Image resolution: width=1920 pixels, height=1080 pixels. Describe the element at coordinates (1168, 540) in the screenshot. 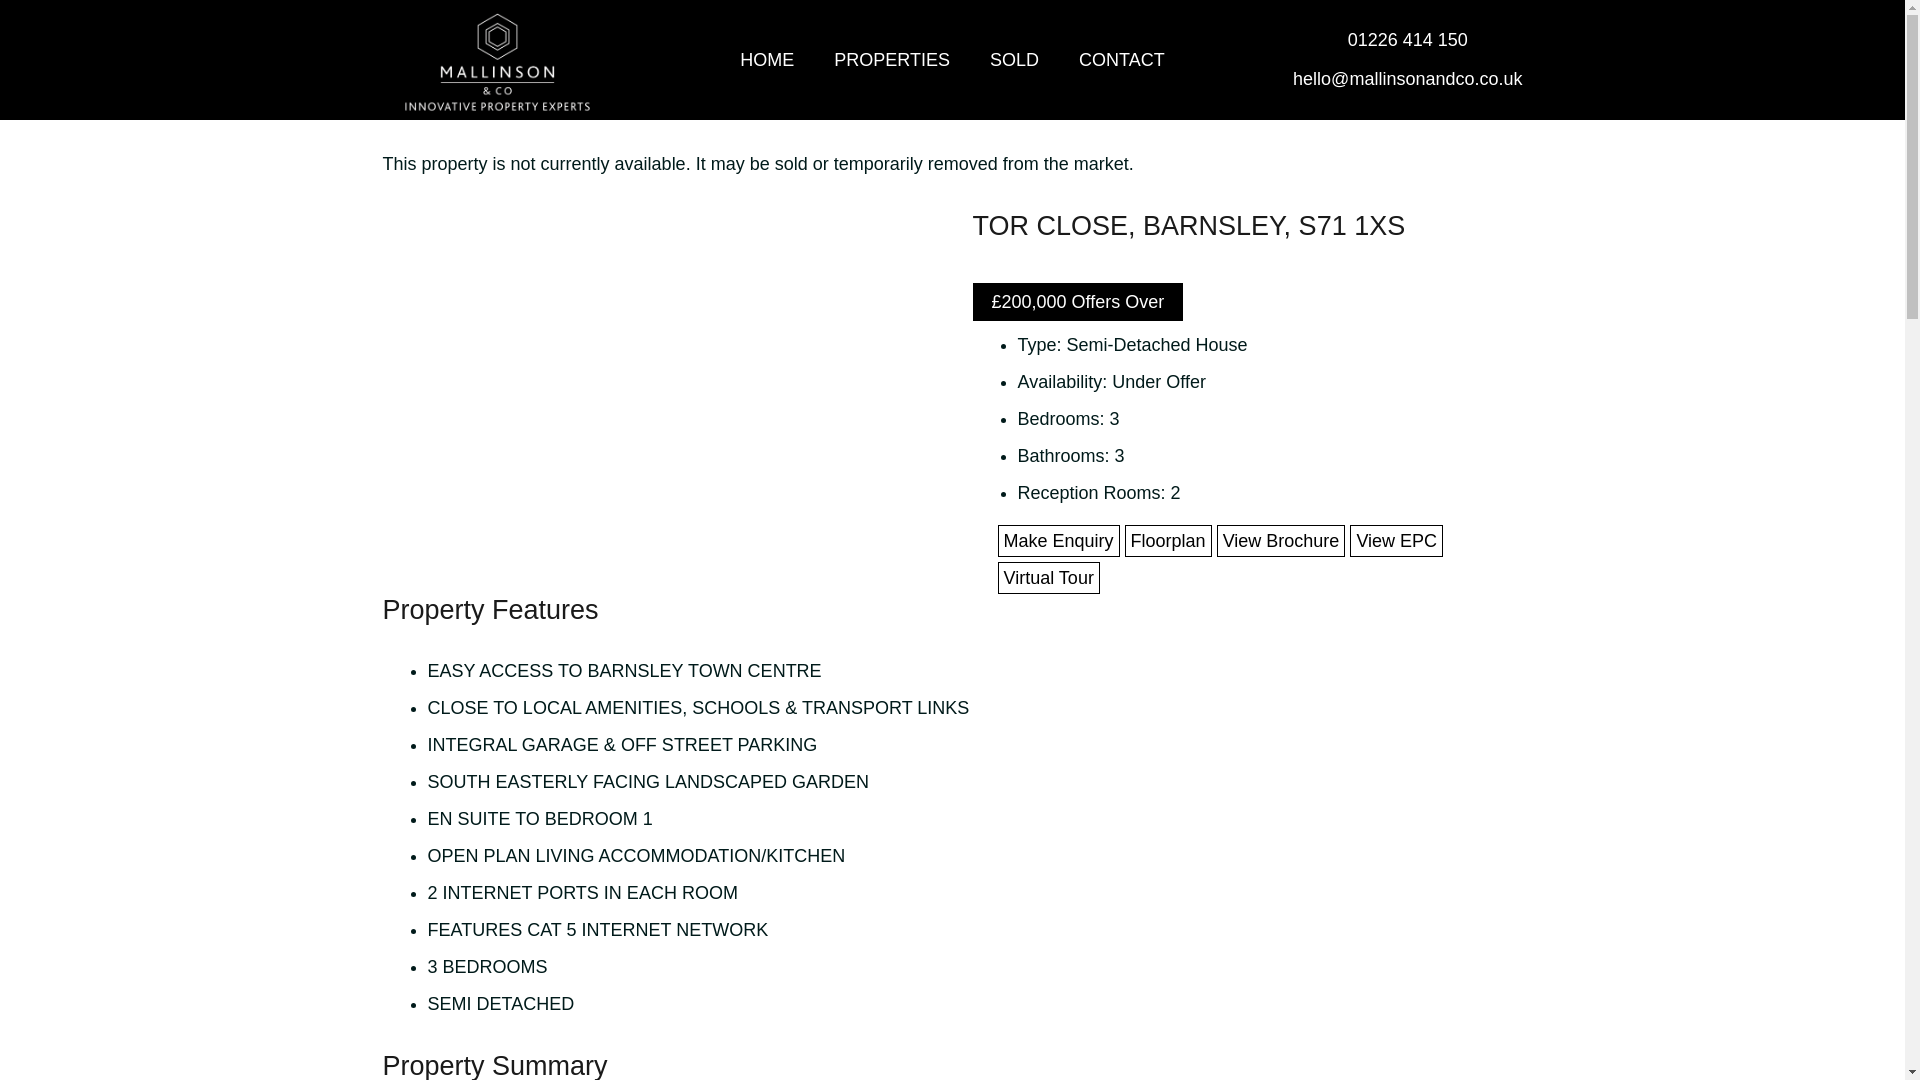

I see `Floorplan` at that location.